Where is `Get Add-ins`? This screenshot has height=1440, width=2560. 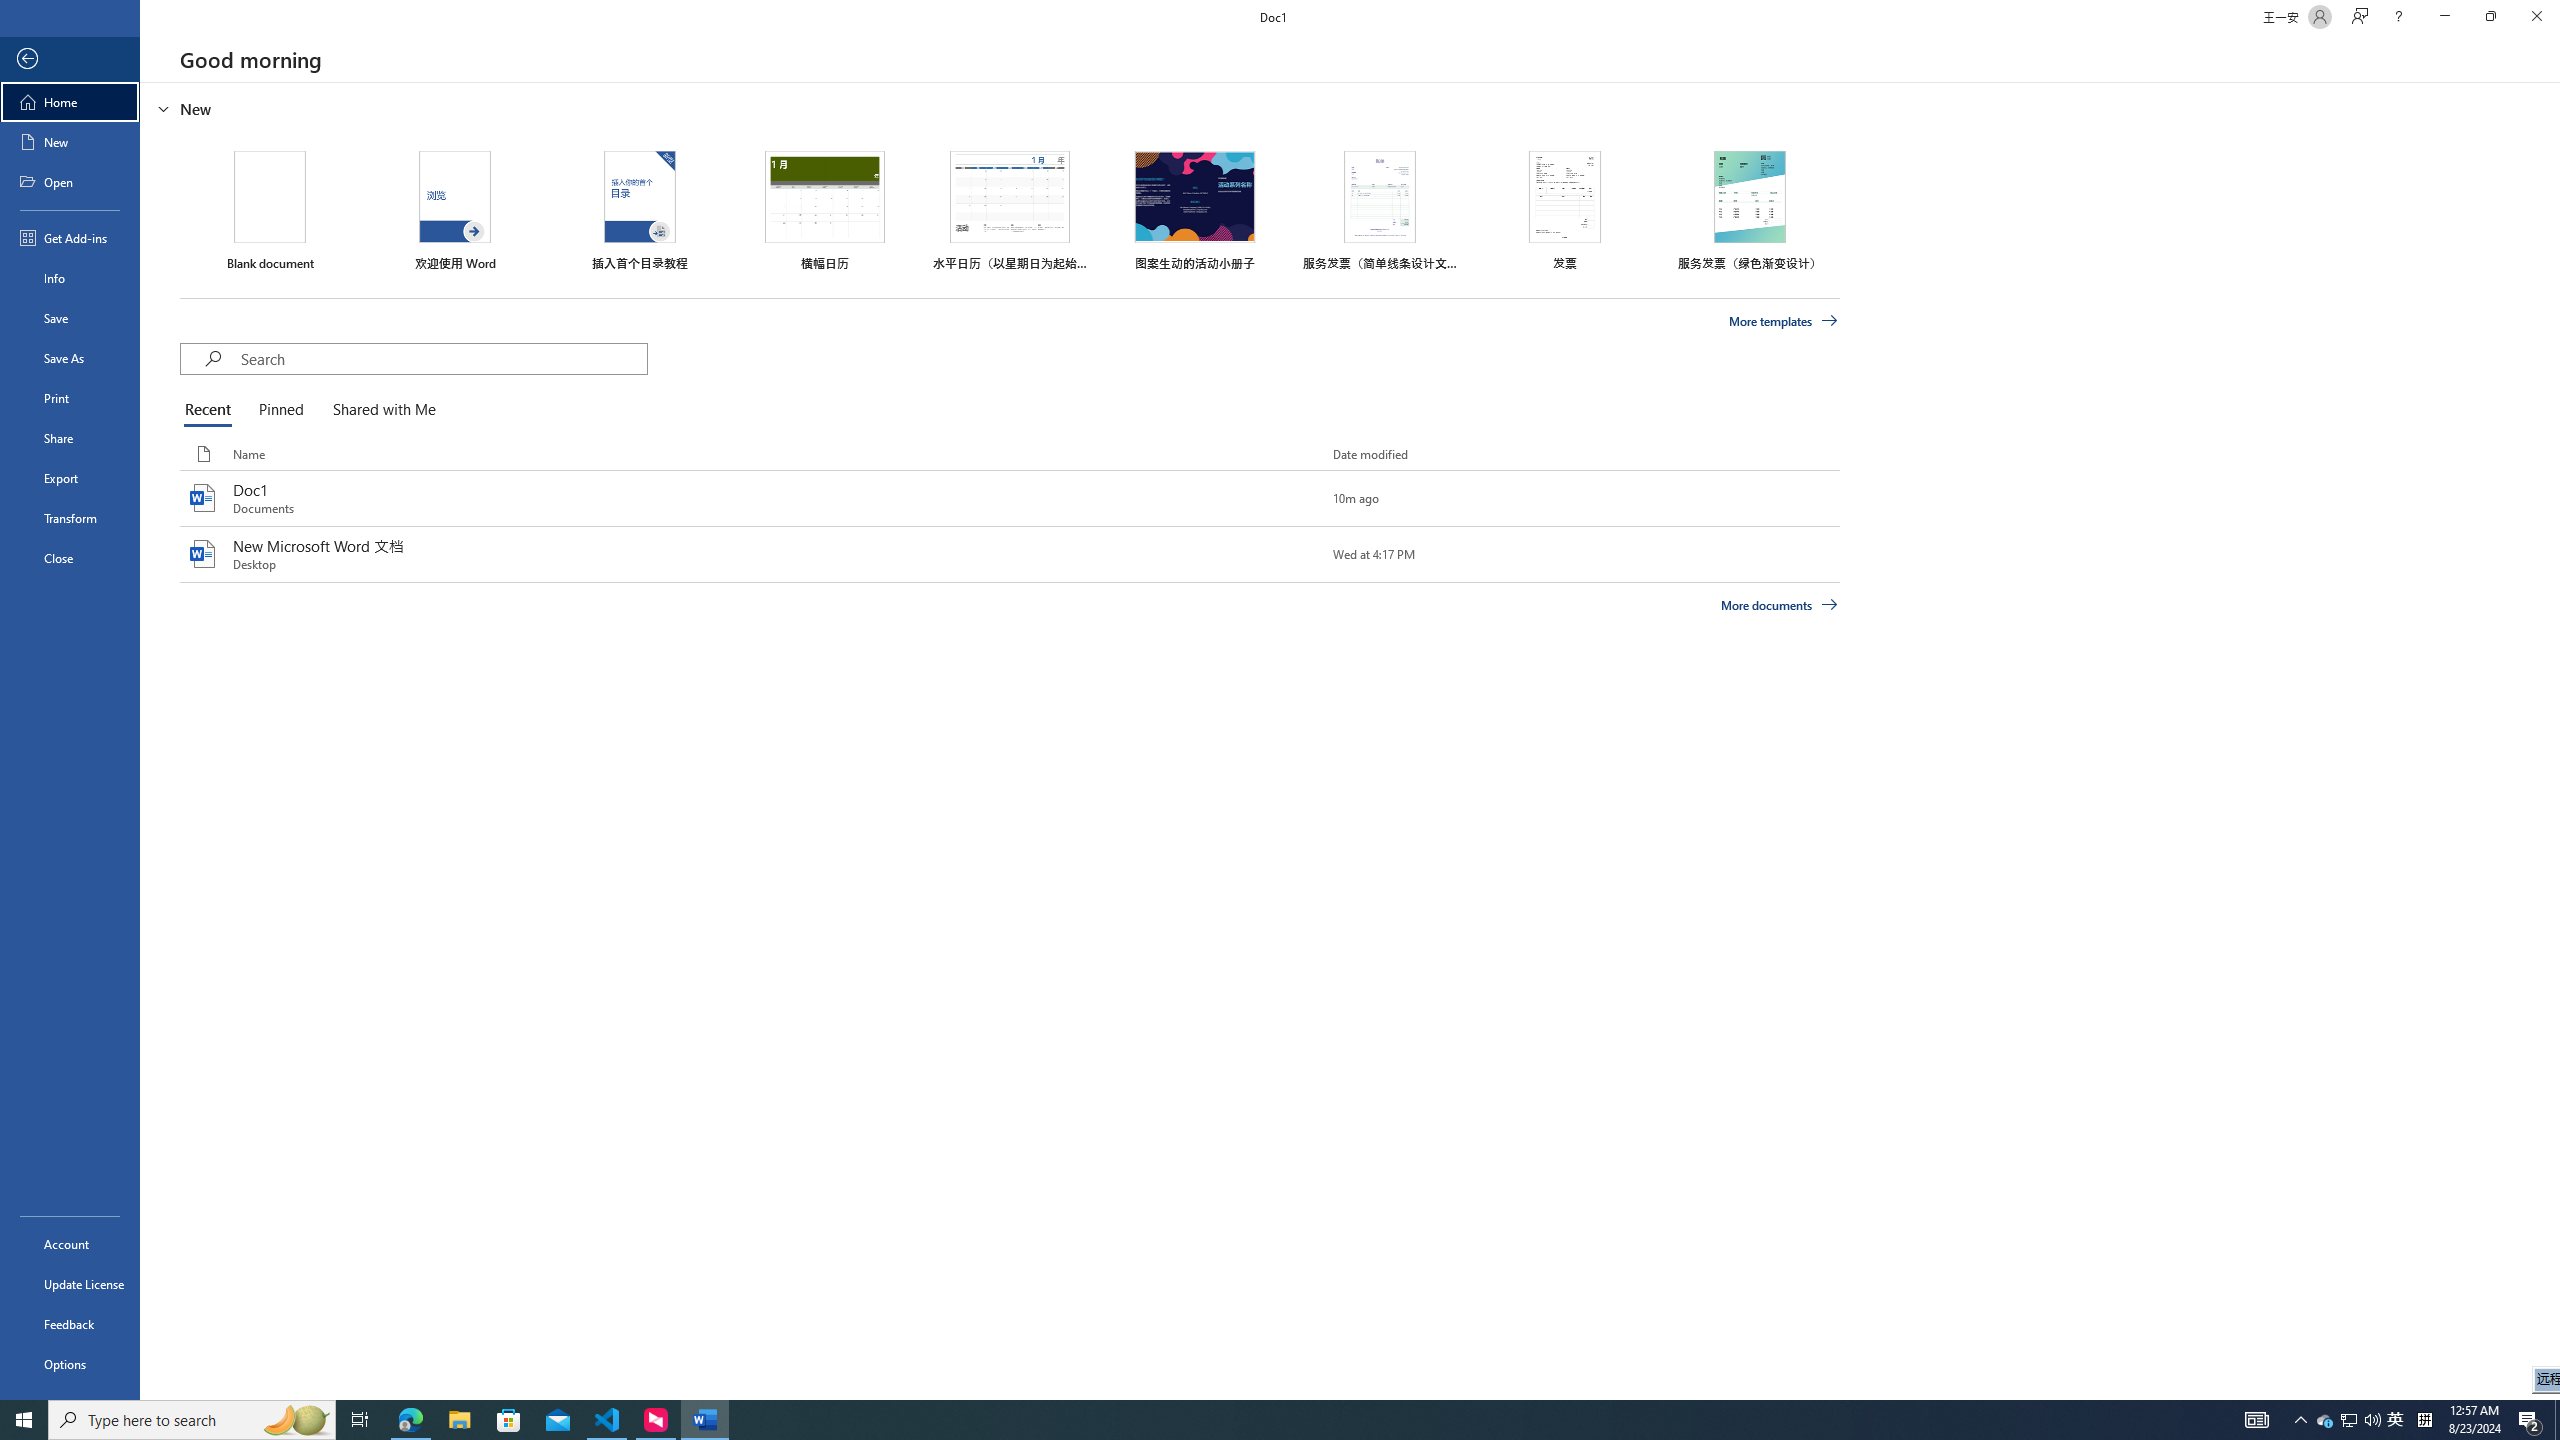
Get Add-ins is located at coordinates (70, 237).